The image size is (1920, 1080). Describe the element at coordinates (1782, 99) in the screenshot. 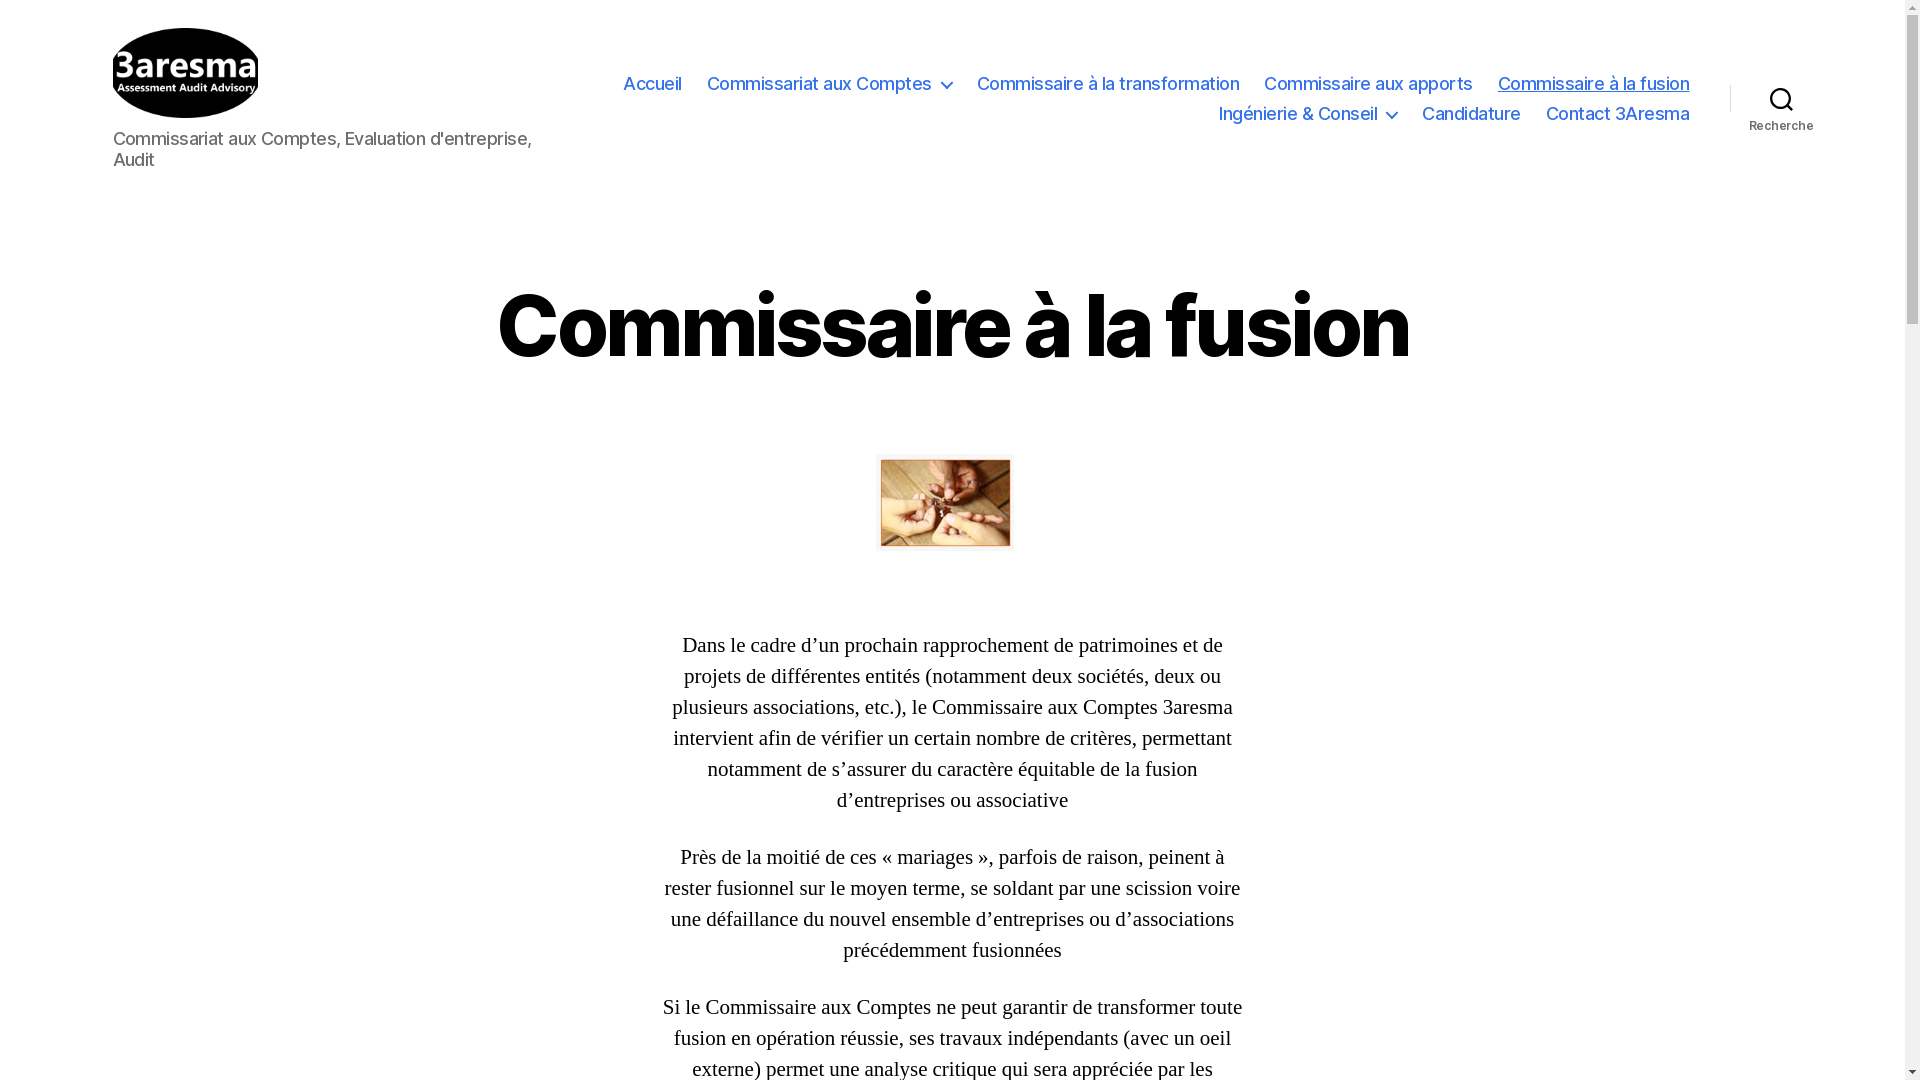

I see `Recherche` at that location.